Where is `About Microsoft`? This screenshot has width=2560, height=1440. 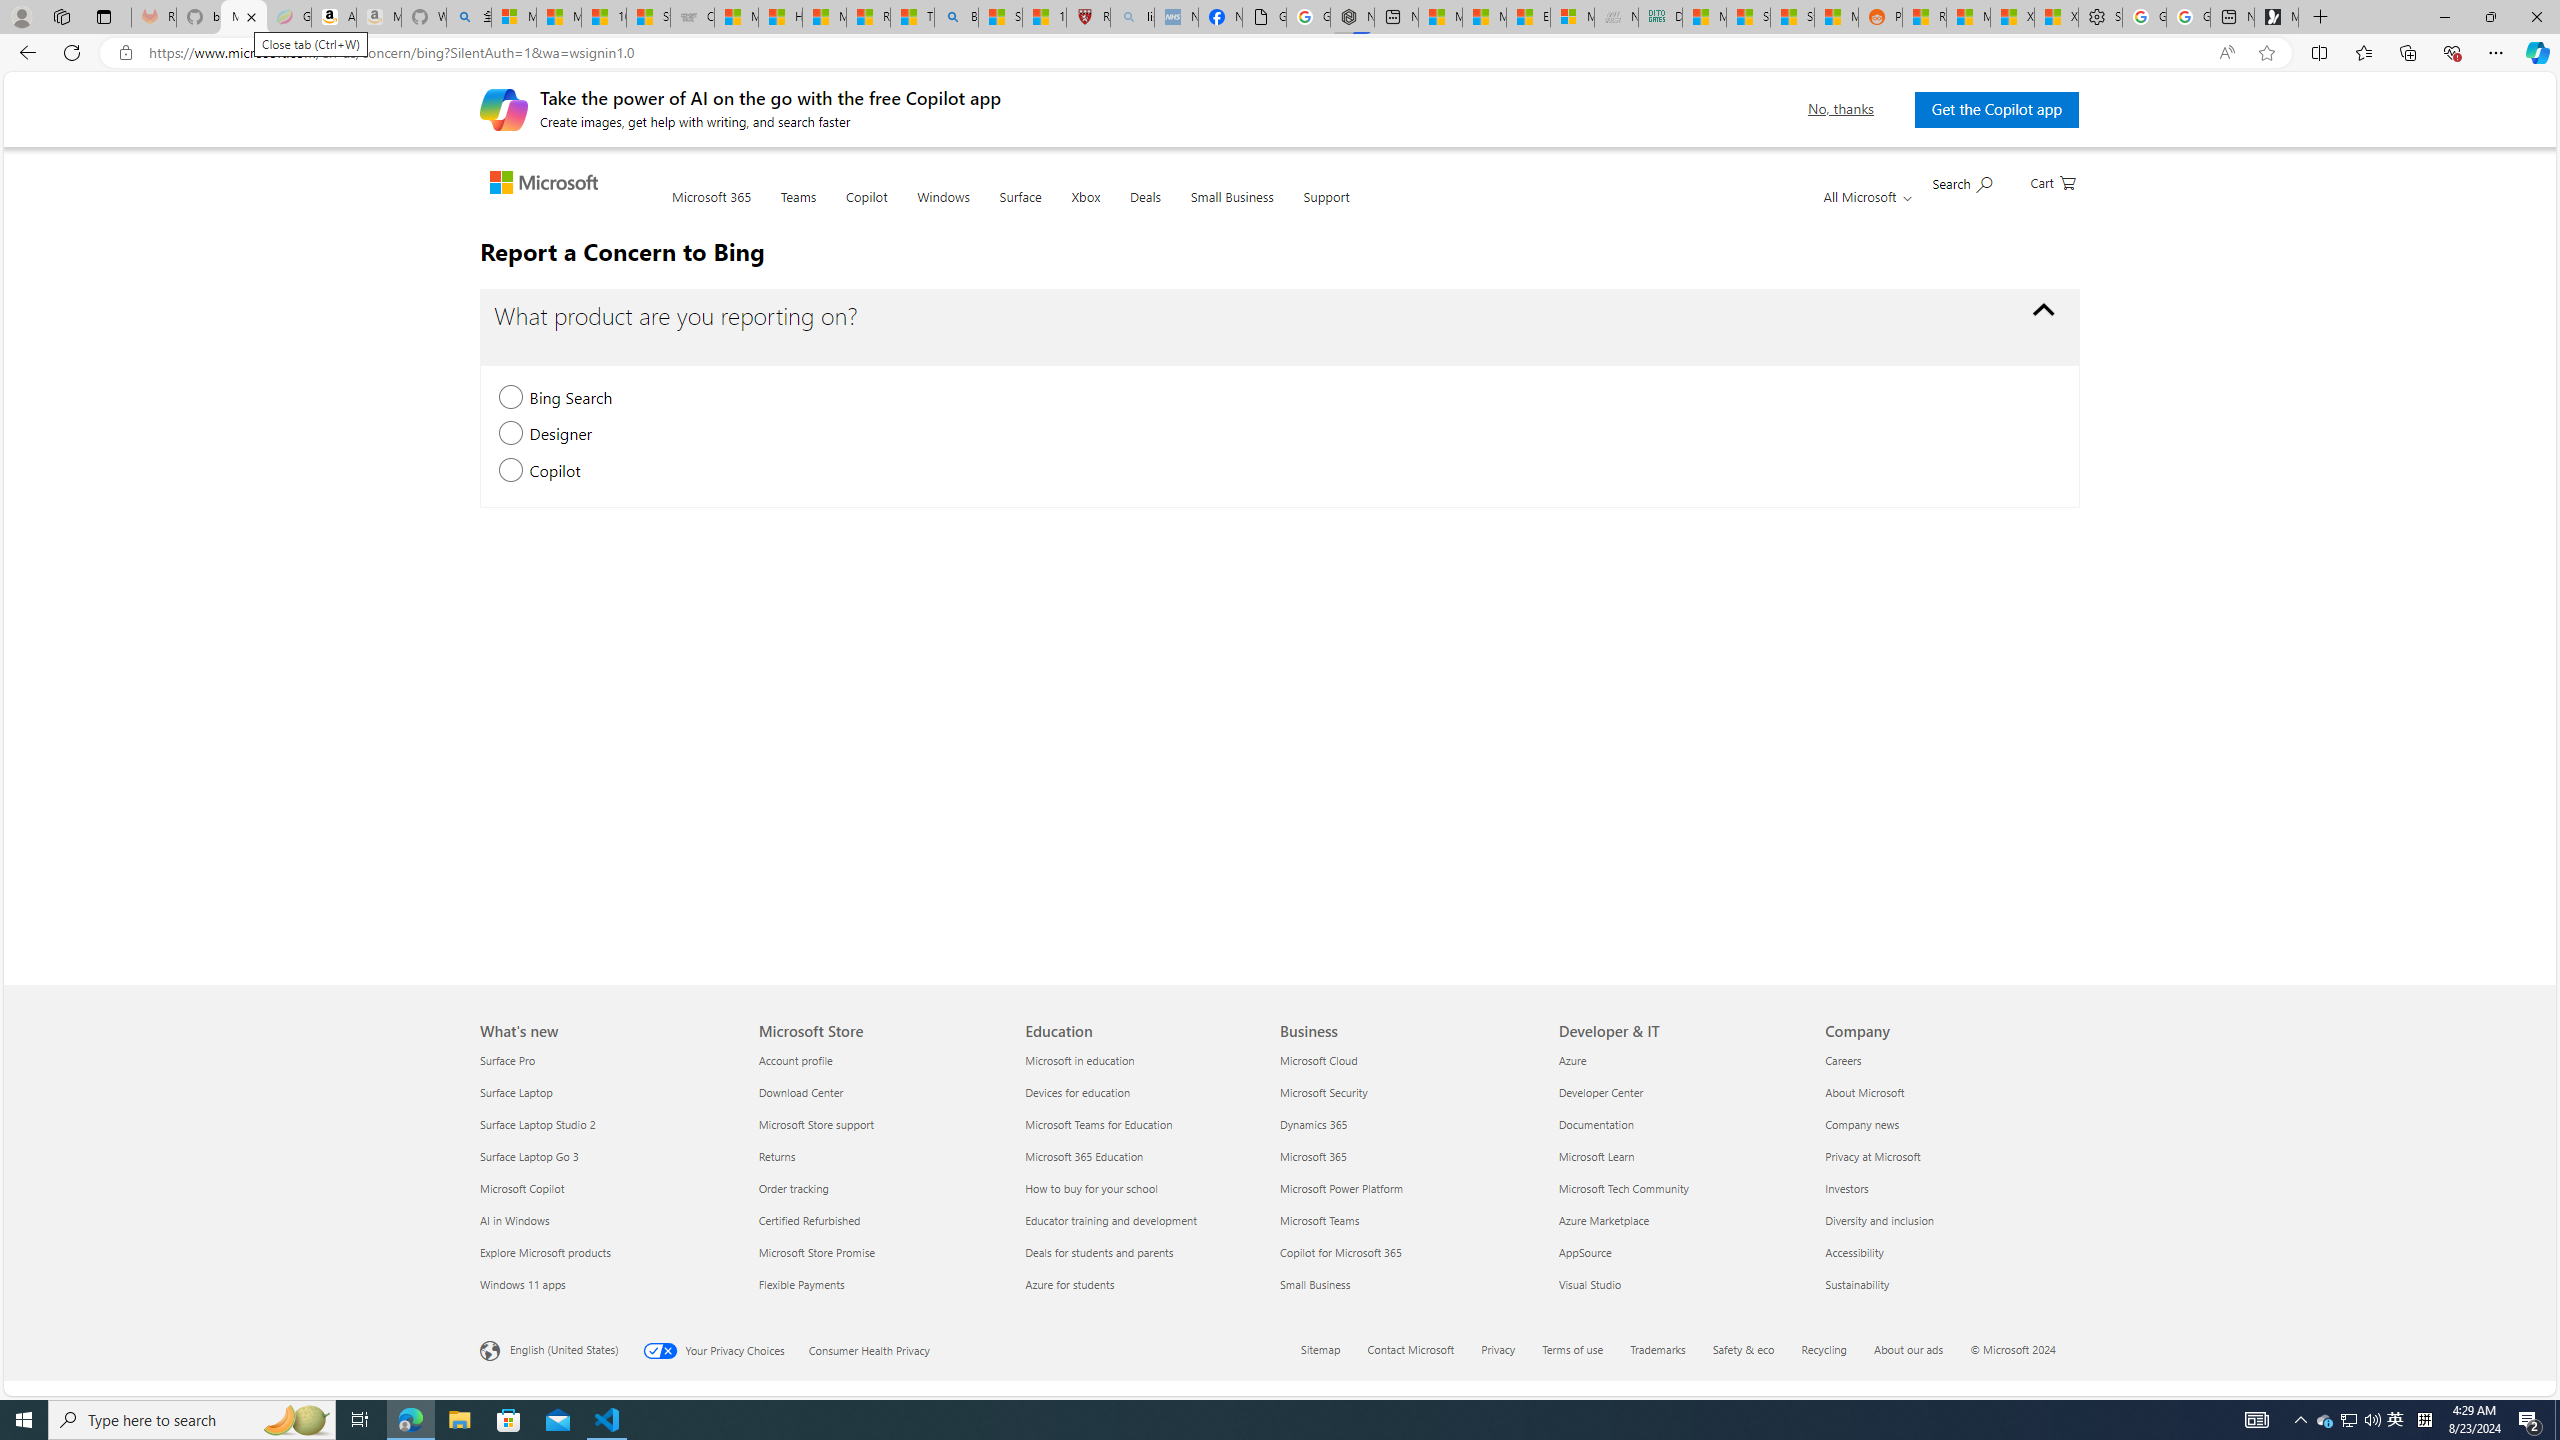 About Microsoft is located at coordinates (1946, 1092).